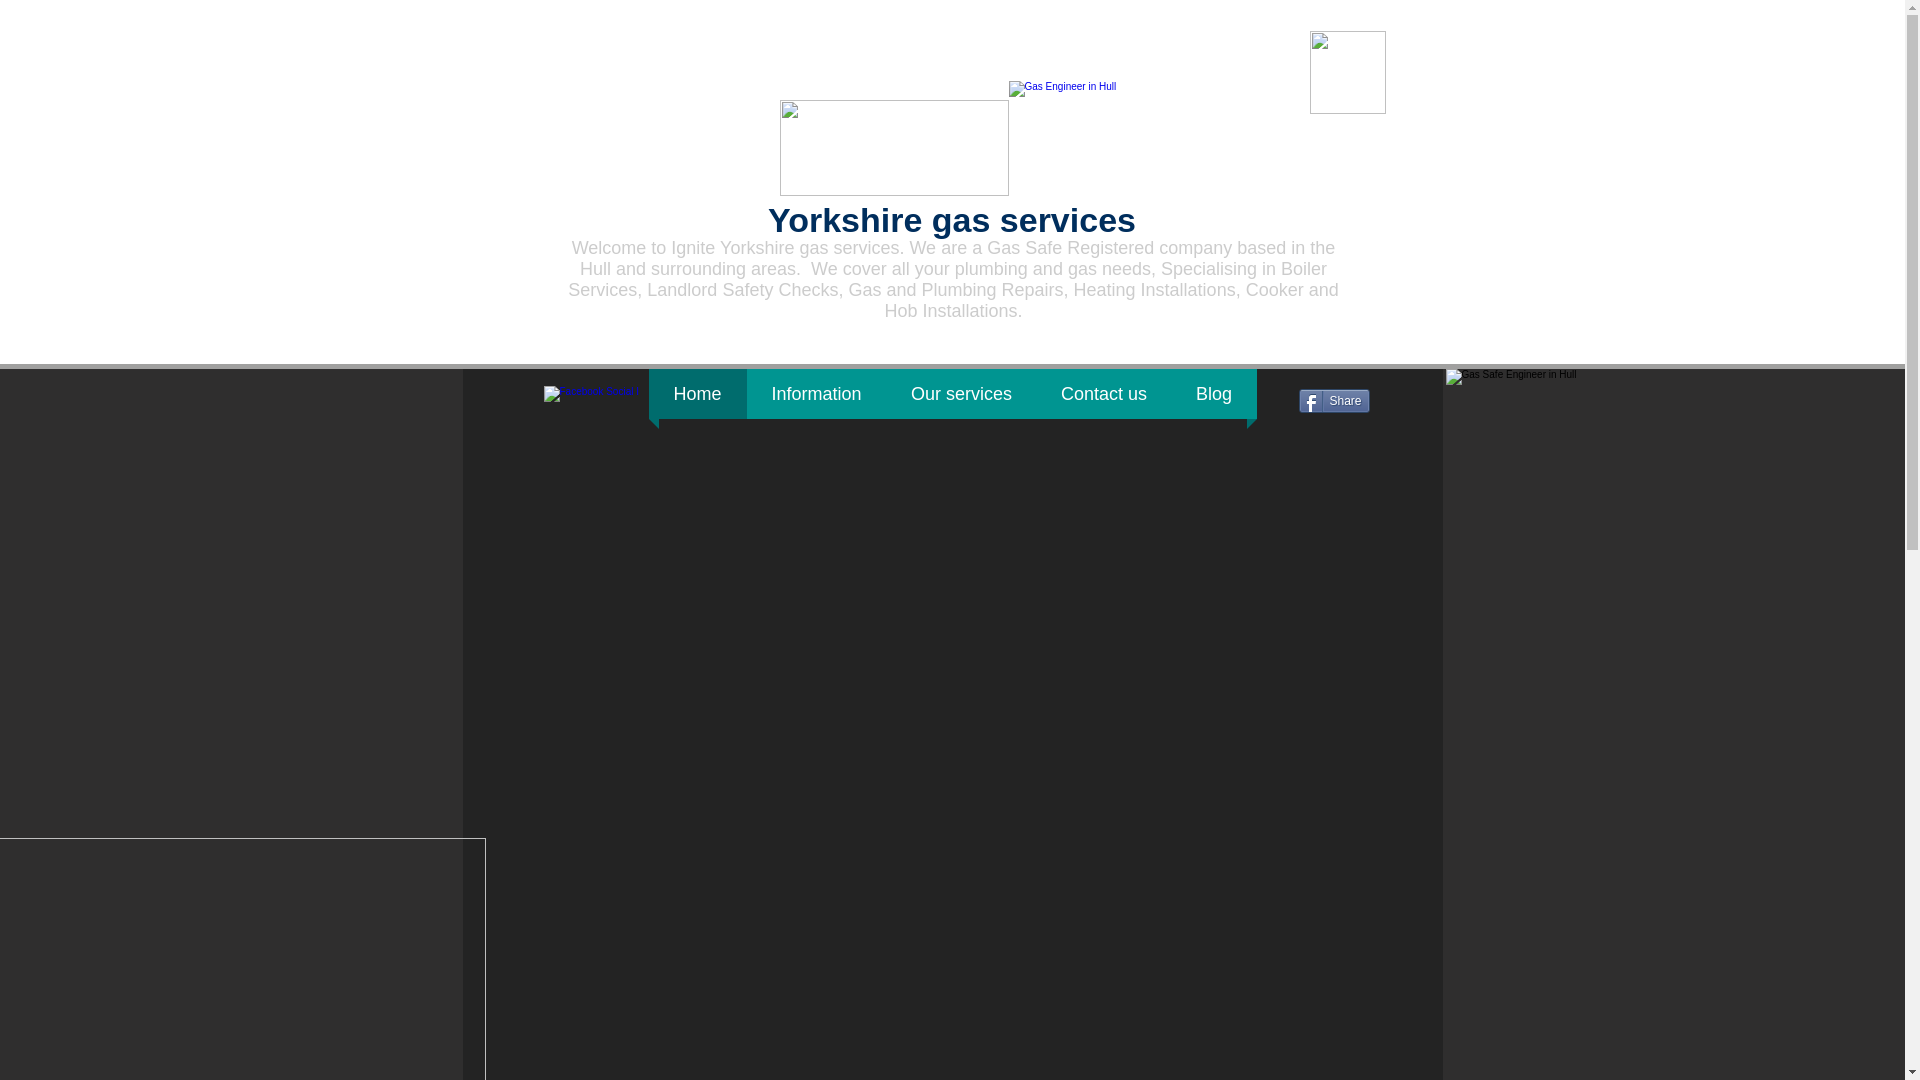 The height and width of the screenshot is (1080, 1920). Describe the element at coordinates (1104, 394) in the screenshot. I see `Contact us` at that location.